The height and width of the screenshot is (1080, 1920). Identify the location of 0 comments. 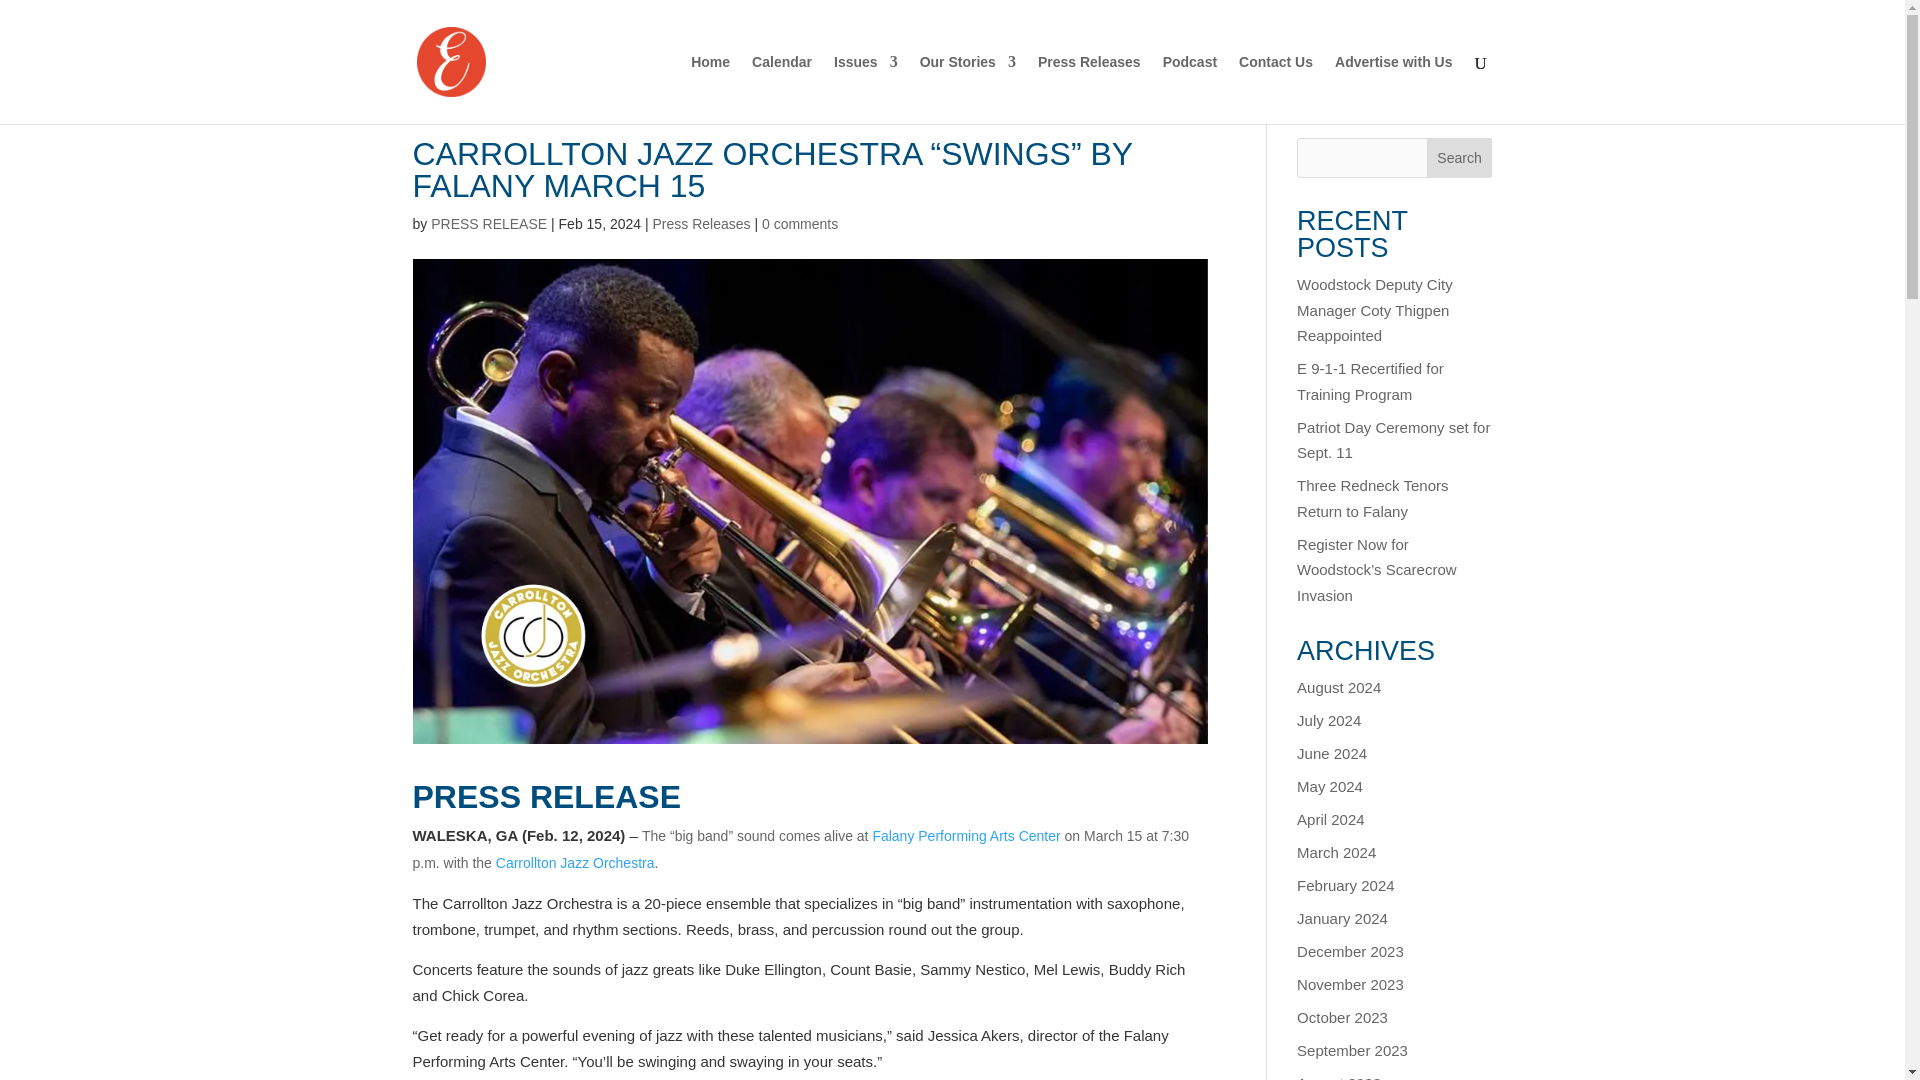
(800, 224).